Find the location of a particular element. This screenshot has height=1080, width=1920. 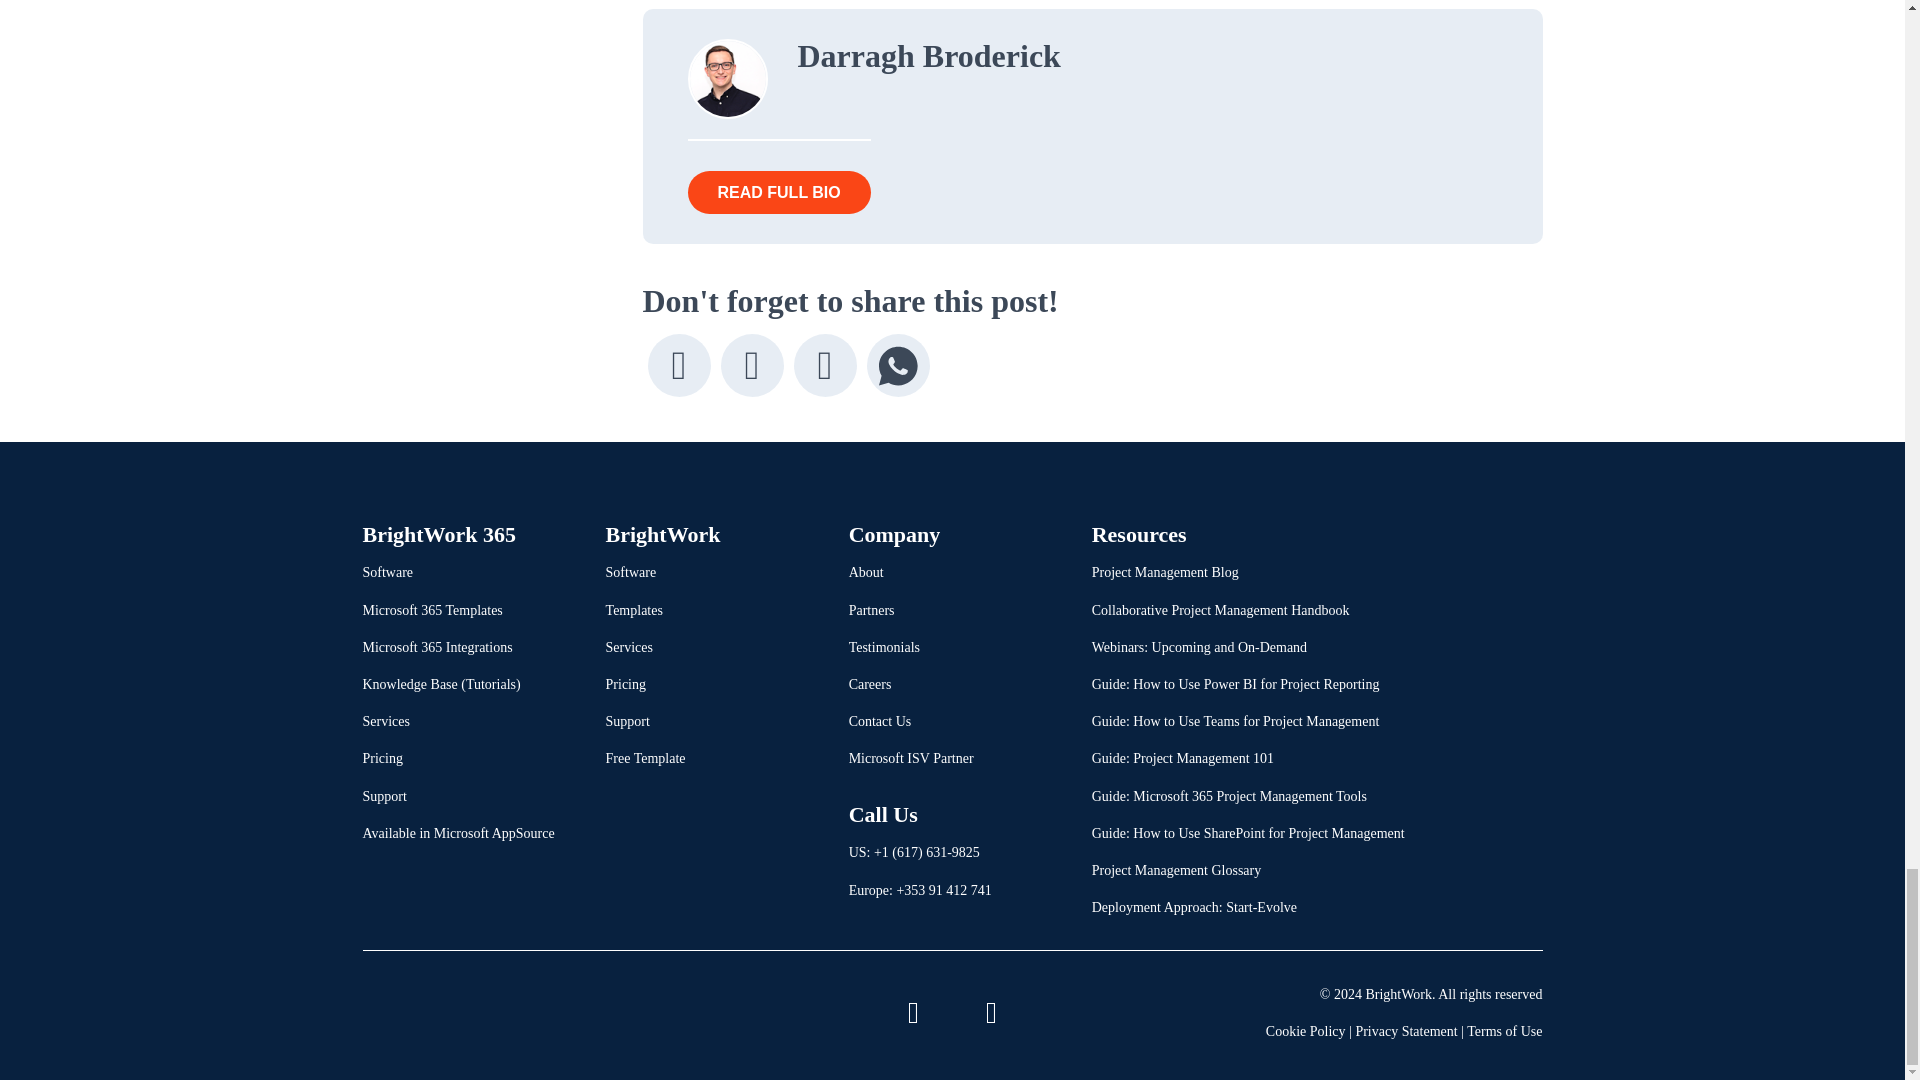

READ FULL BIO is located at coordinates (779, 192).